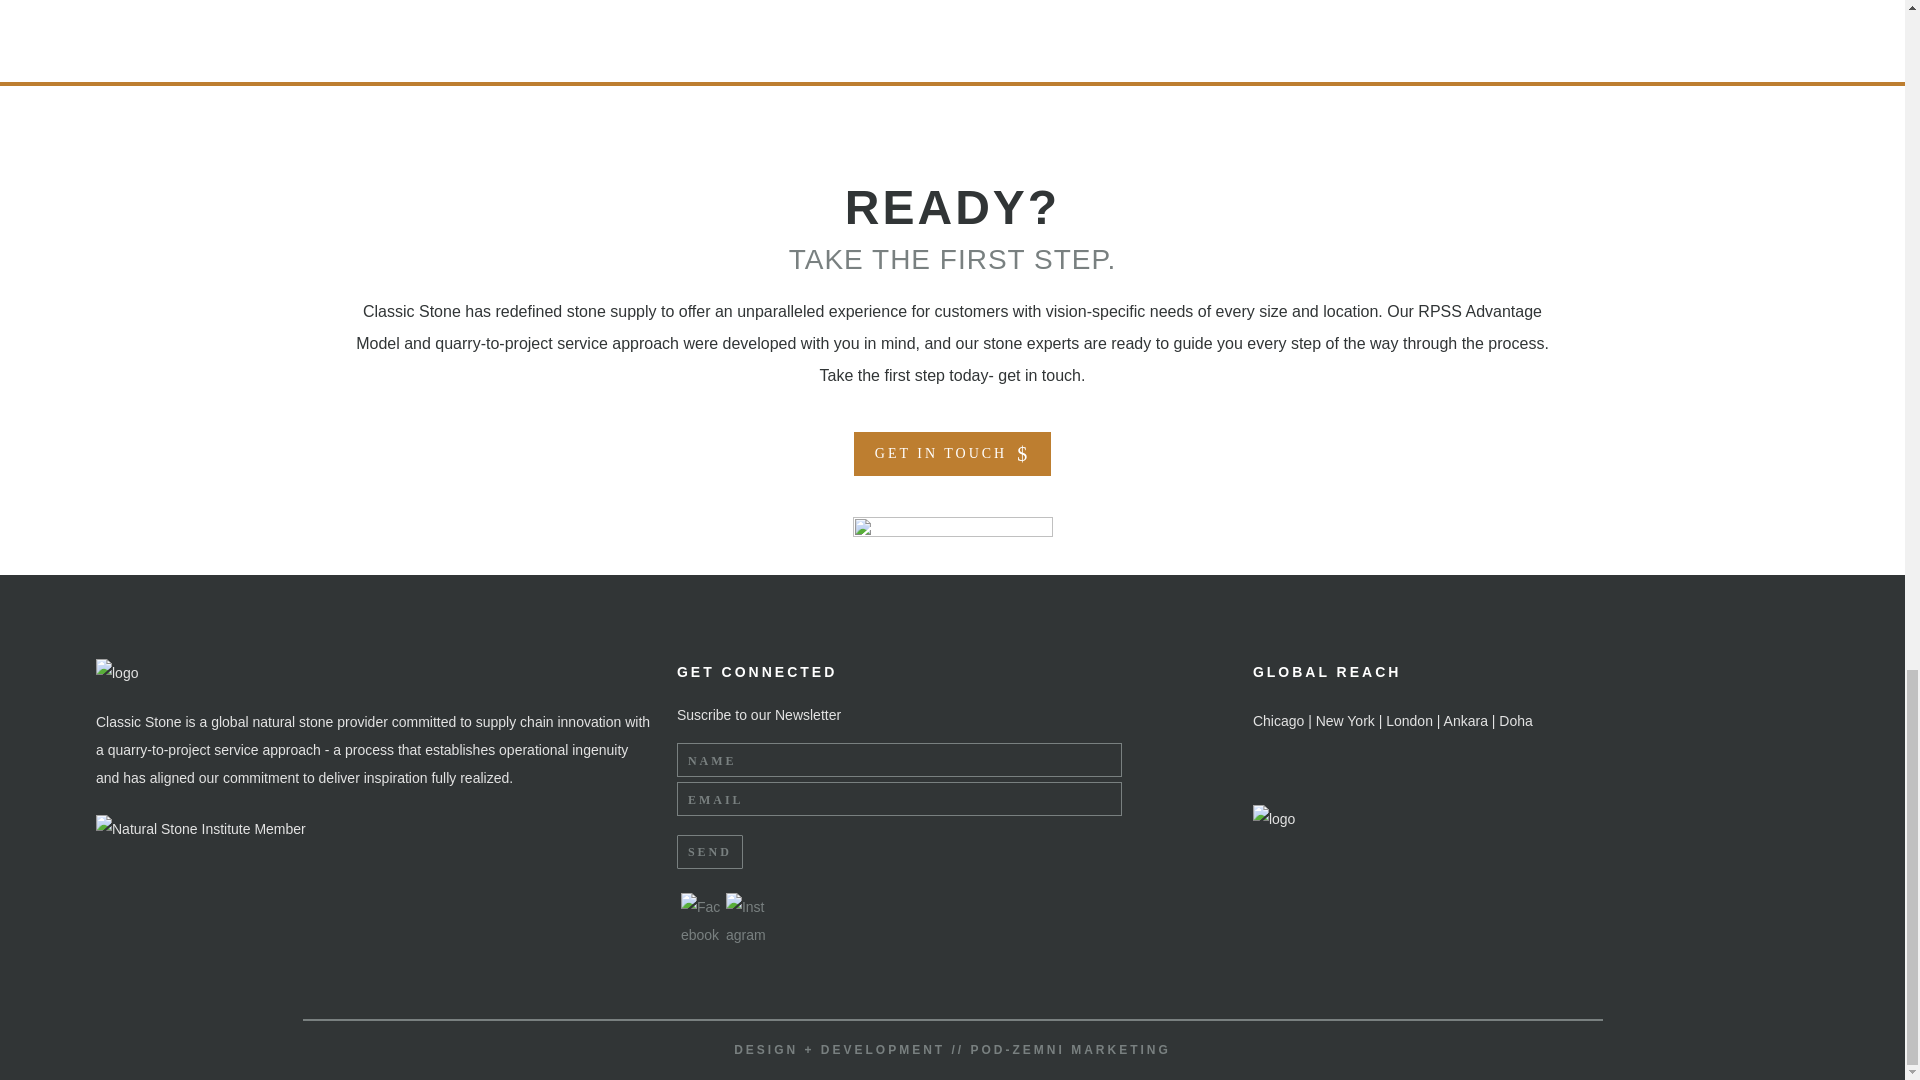 The height and width of the screenshot is (1080, 1920). I want to click on name, so click(899, 760).